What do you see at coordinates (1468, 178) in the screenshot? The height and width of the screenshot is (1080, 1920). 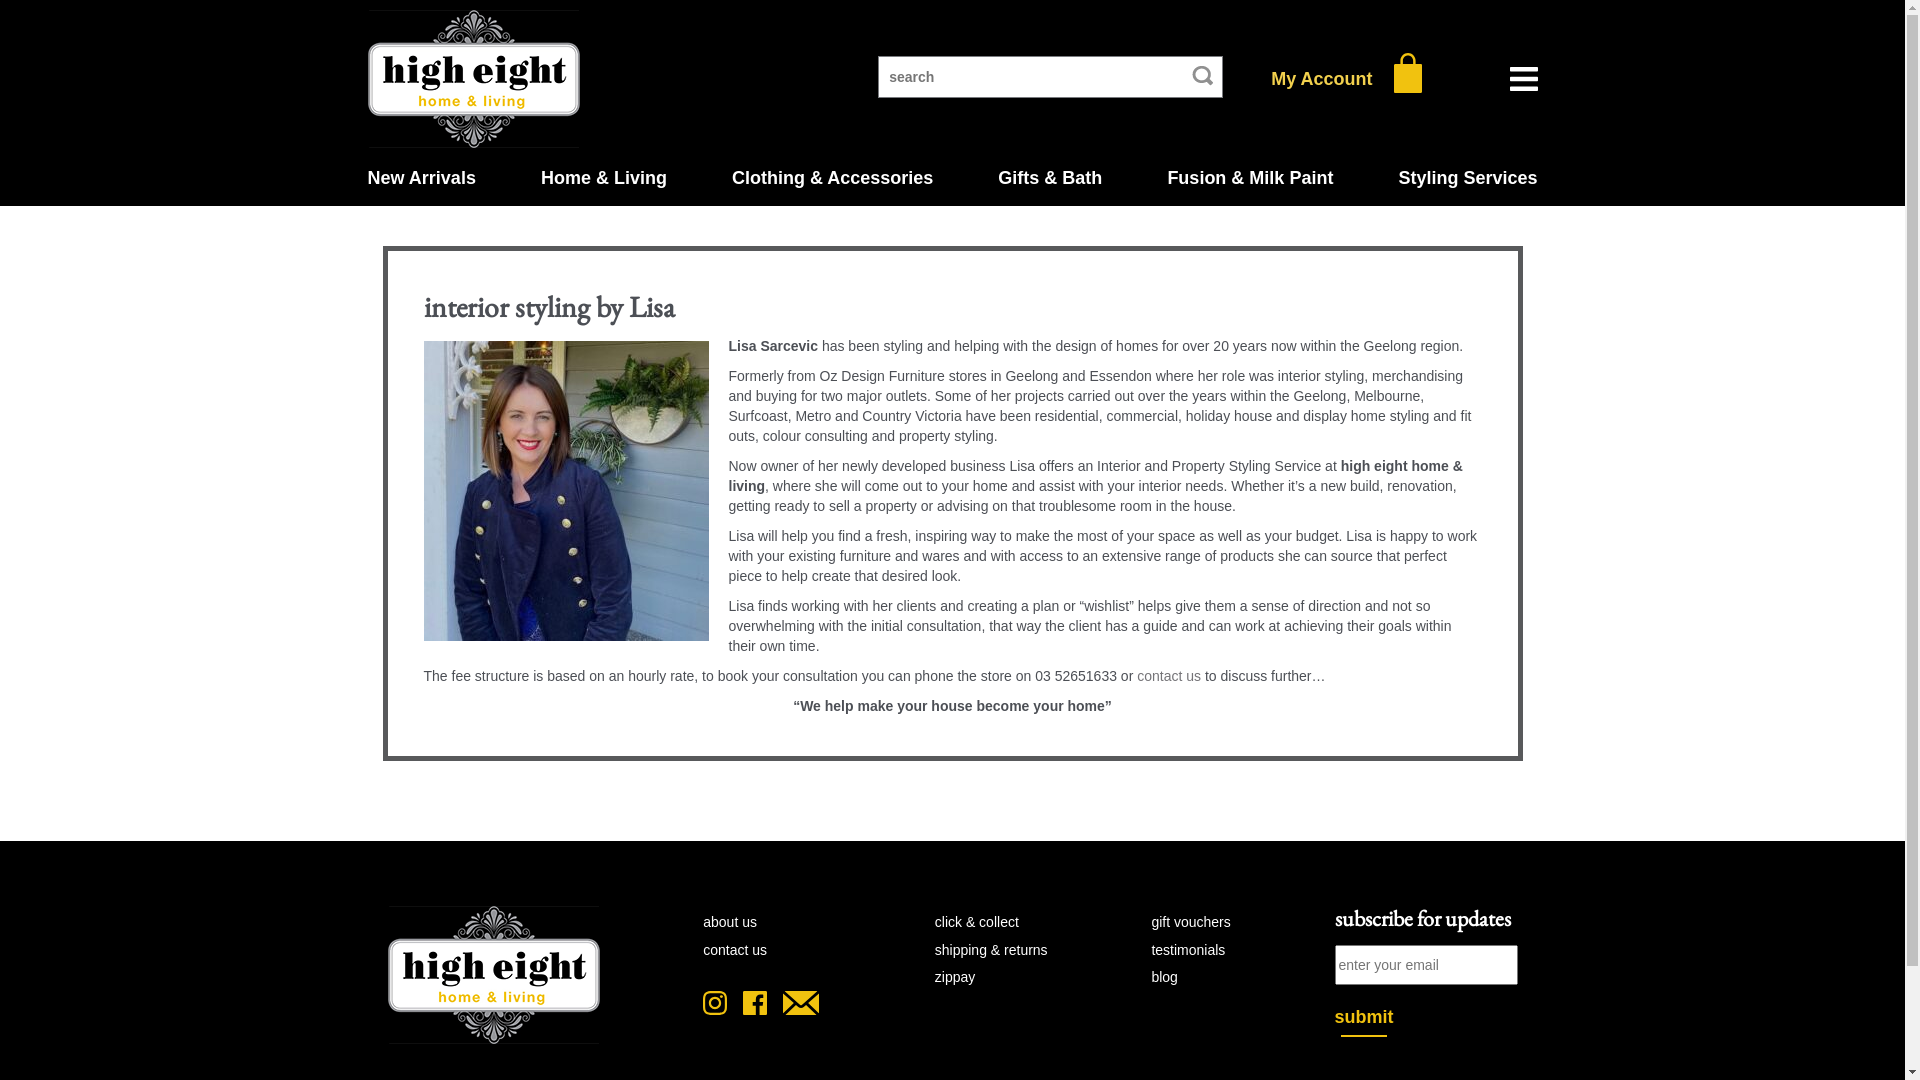 I see `Styling Services` at bounding box center [1468, 178].